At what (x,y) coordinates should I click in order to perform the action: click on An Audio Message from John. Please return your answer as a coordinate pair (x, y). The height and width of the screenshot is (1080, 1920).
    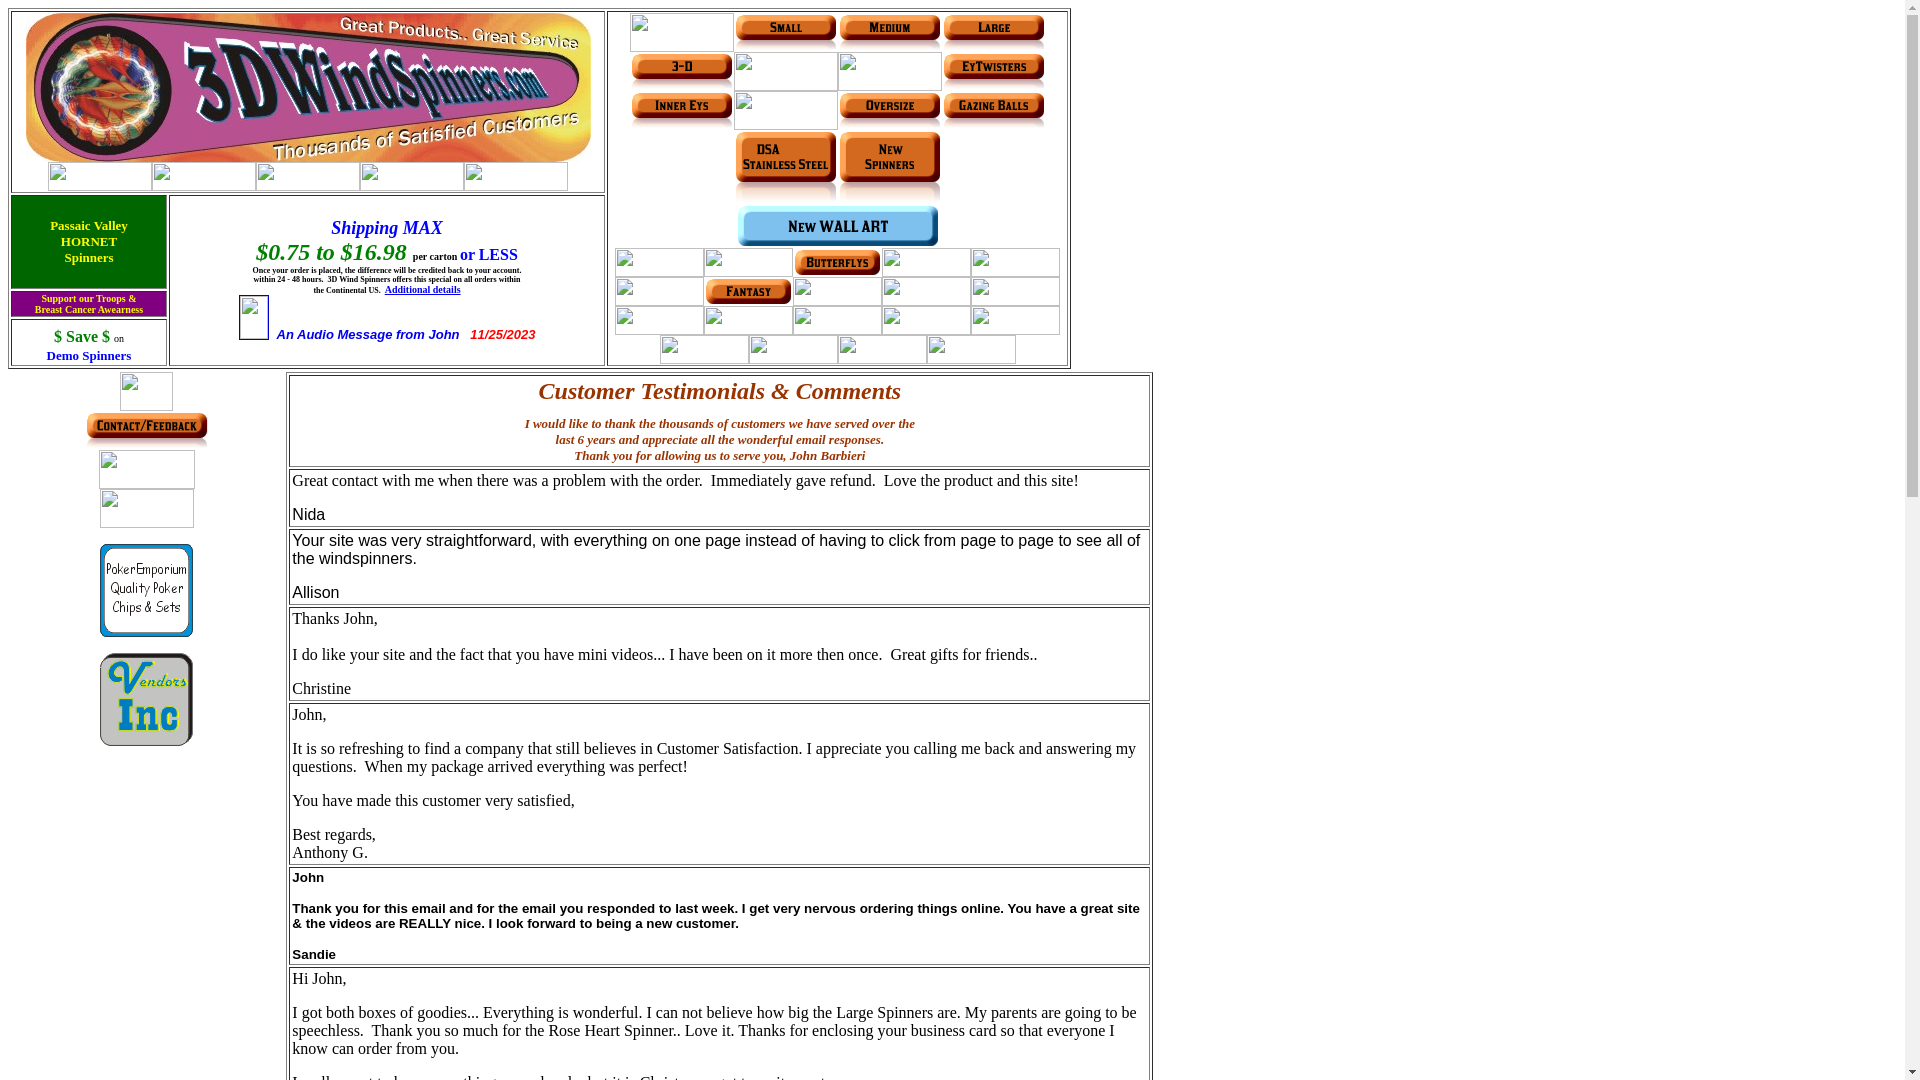
    Looking at the image, I should click on (368, 334).